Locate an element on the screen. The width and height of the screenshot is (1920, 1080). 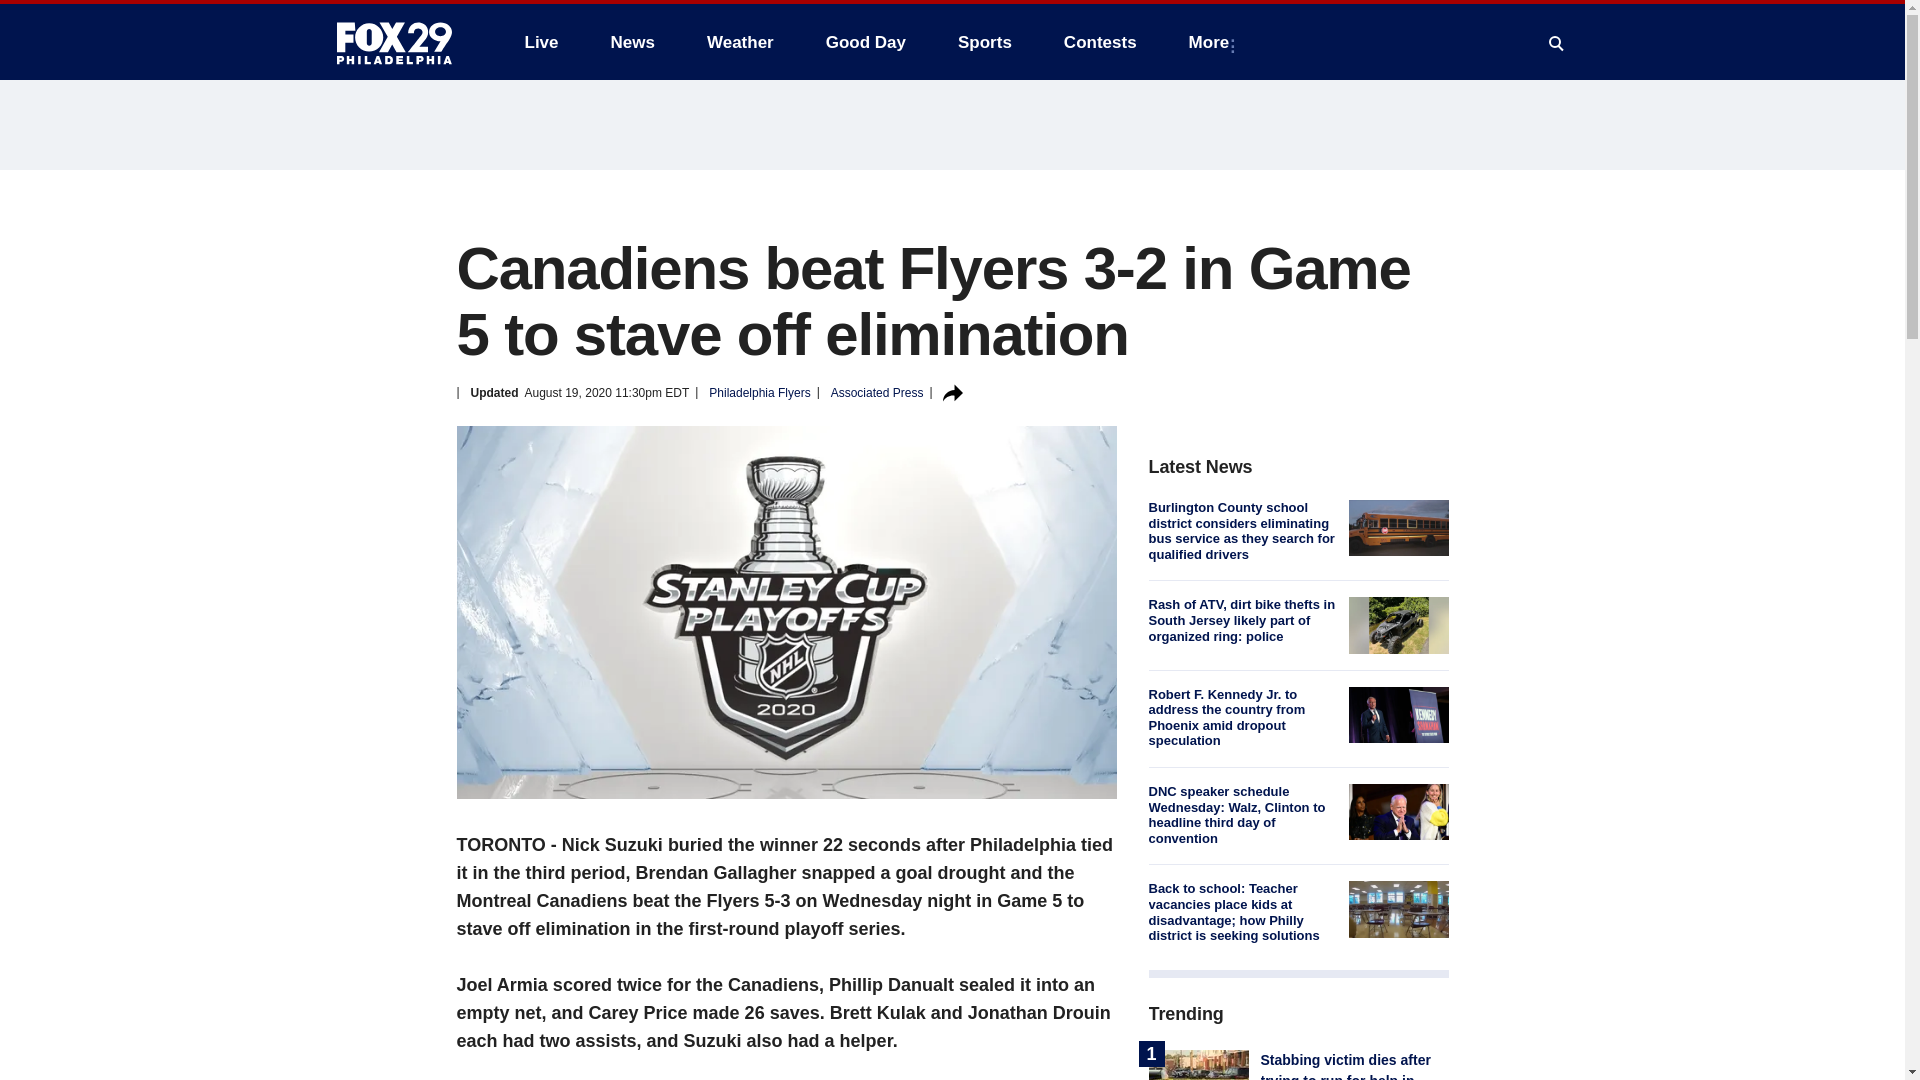
Good Day is located at coordinates (866, 42).